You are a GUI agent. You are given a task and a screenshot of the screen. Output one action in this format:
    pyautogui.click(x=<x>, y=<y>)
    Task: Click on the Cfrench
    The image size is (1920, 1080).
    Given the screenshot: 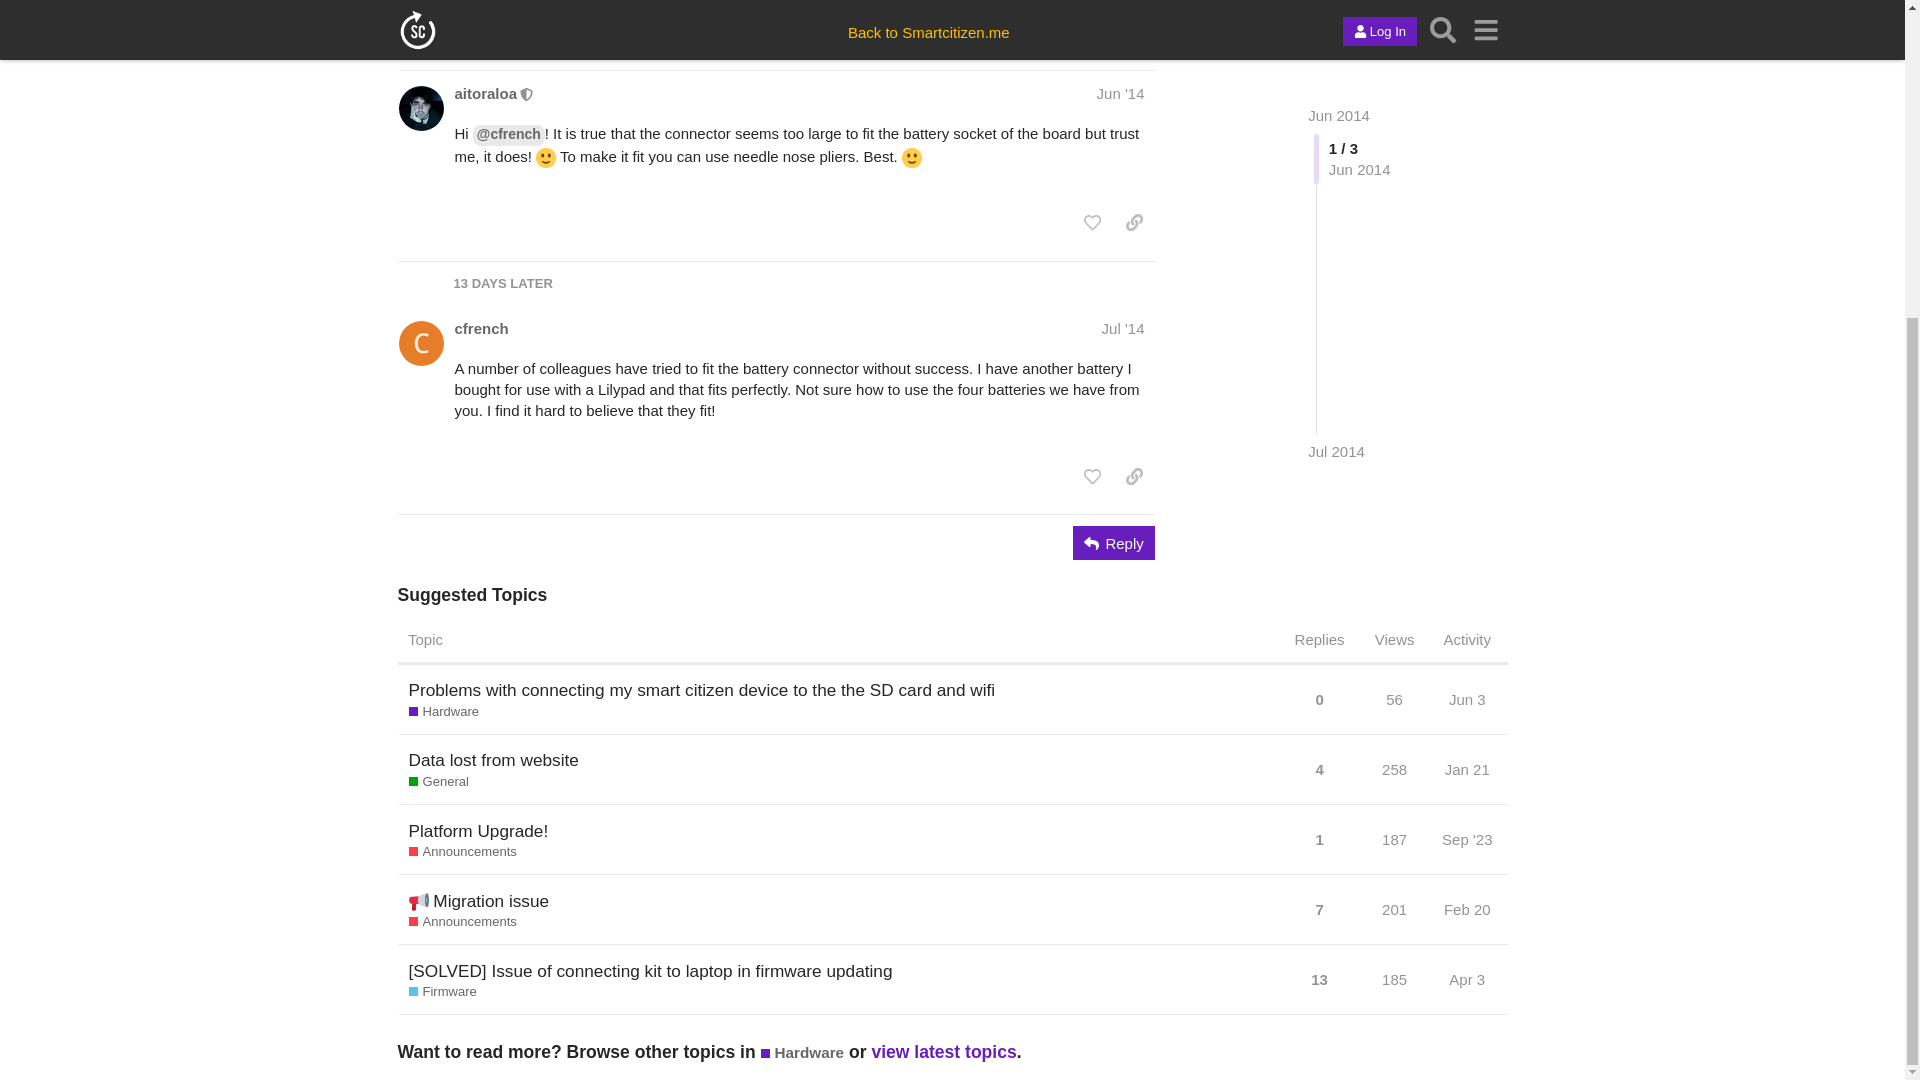 What is the action you would take?
    pyautogui.click(x=566, y=32)
    